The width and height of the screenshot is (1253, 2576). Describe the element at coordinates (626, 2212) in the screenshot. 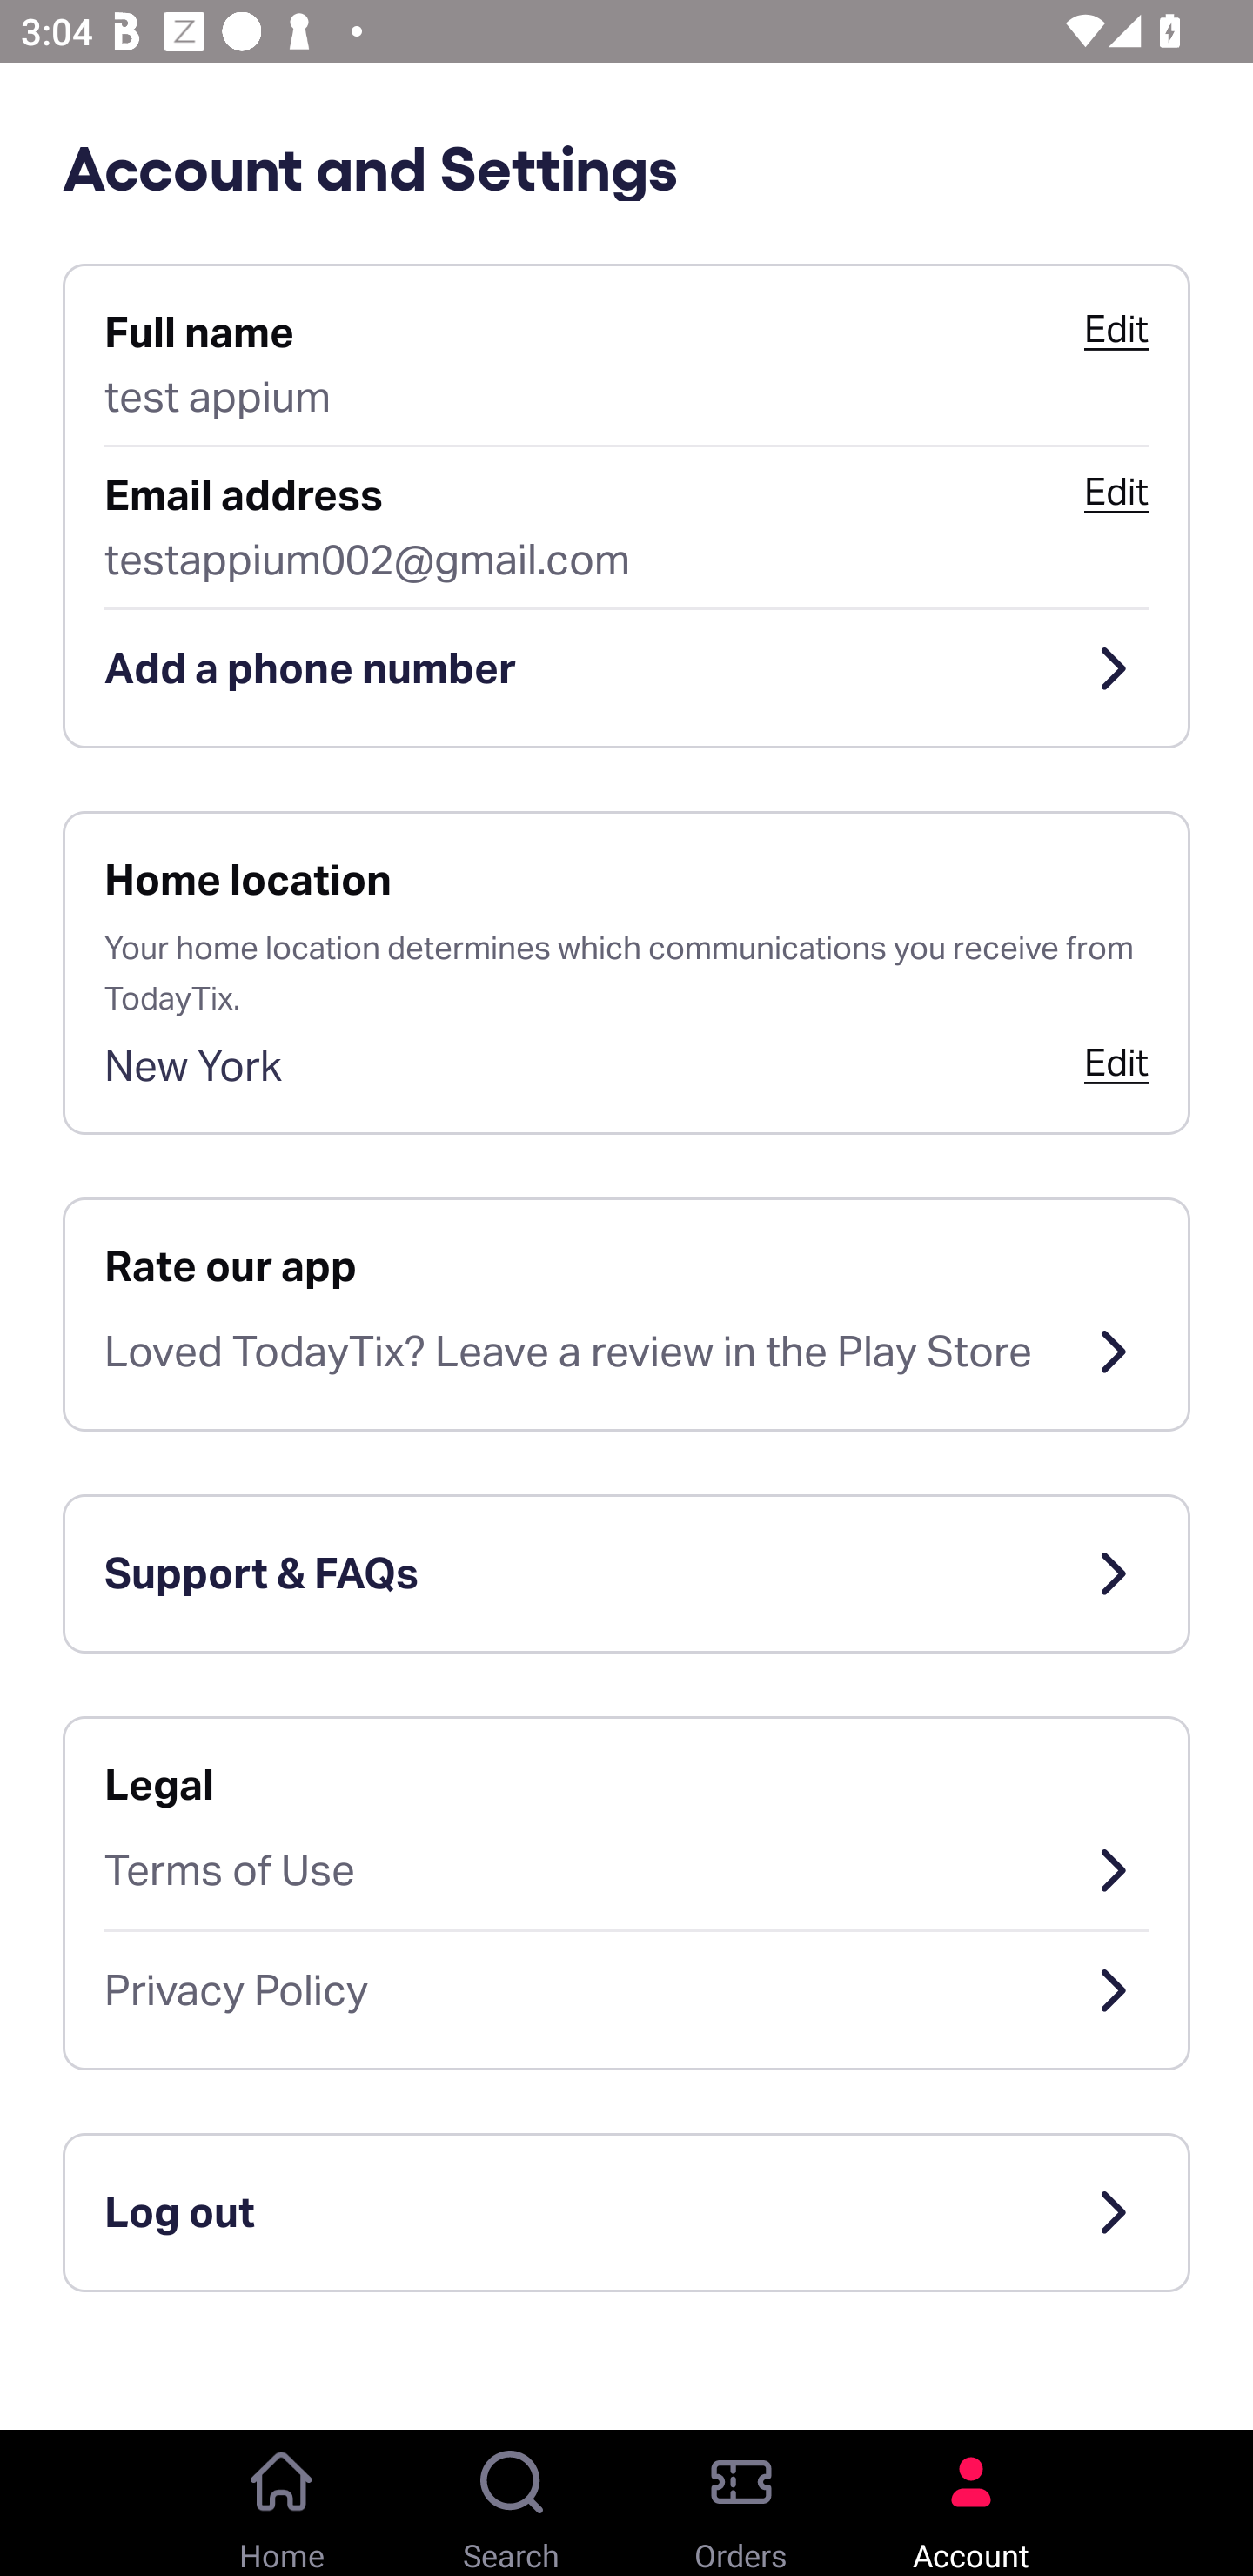

I see `Log out` at that location.